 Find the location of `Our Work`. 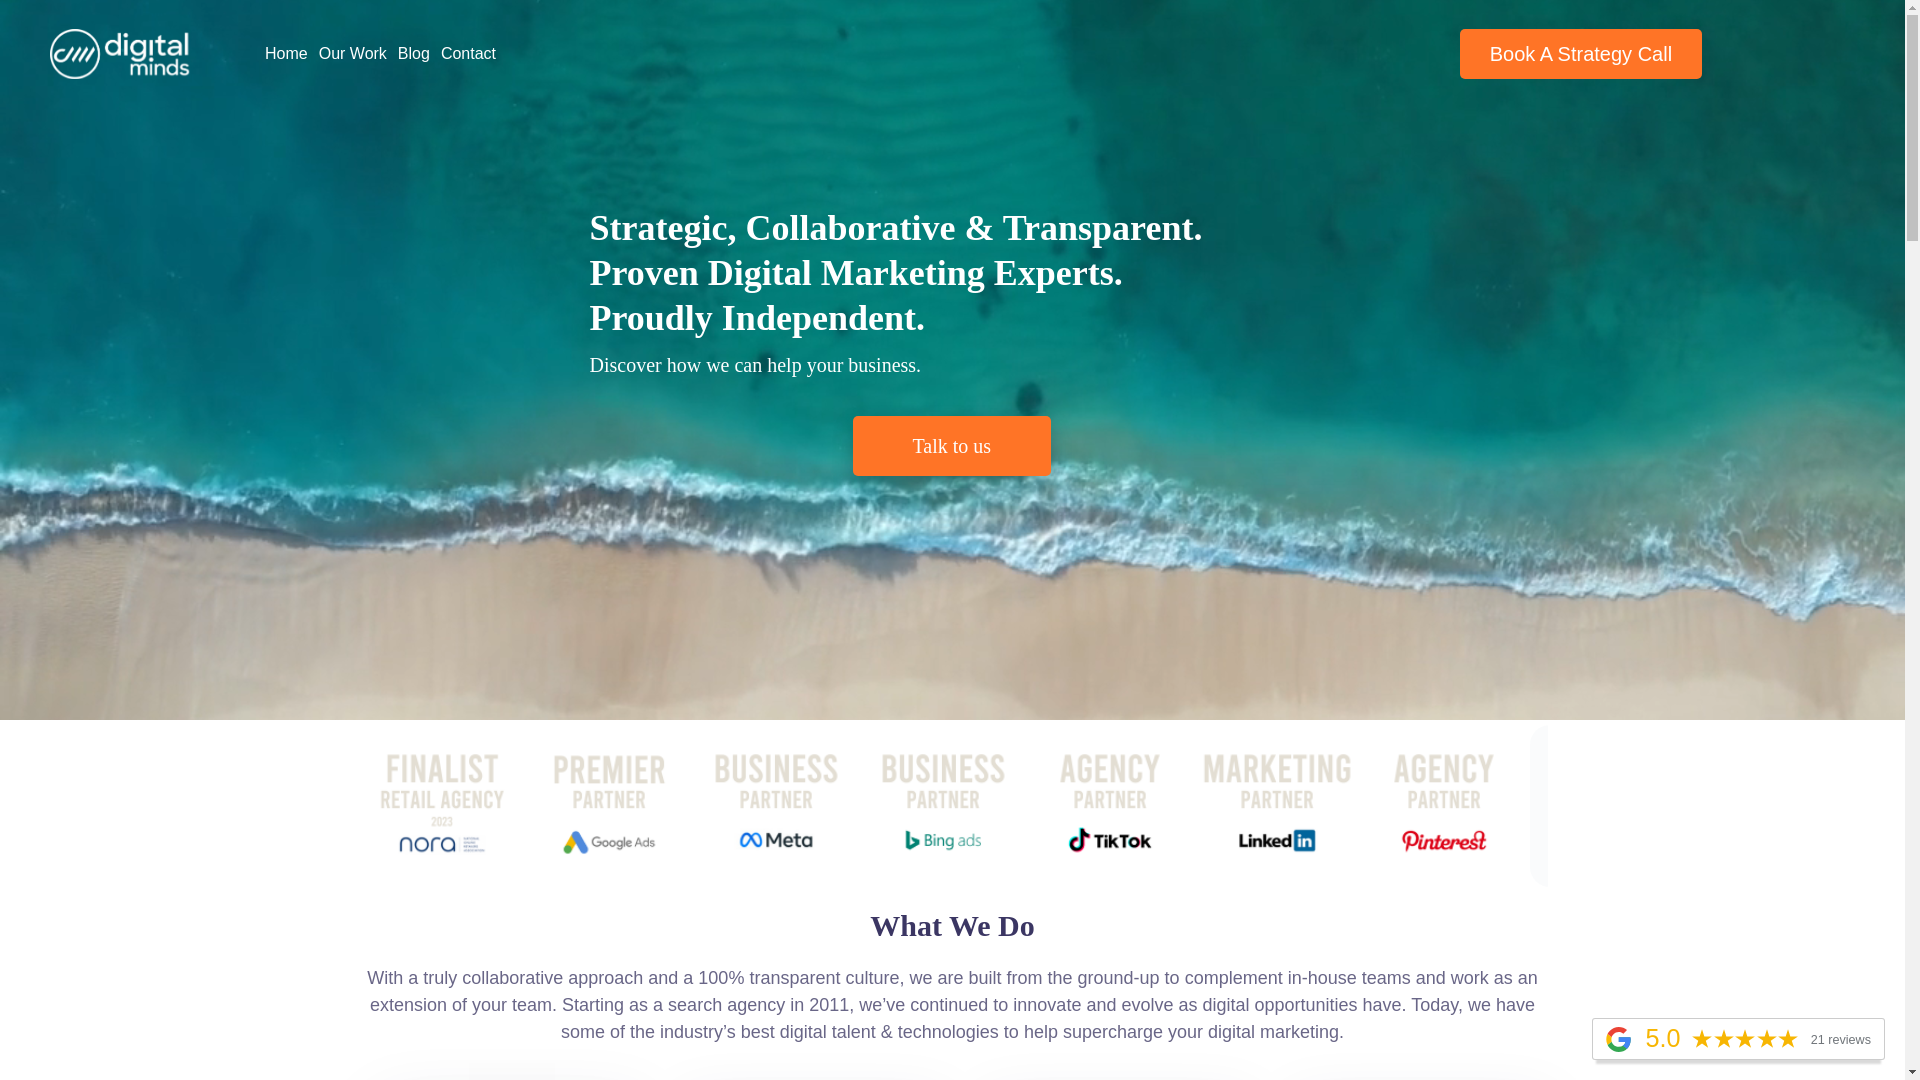

Our Work is located at coordinates (353, 54).